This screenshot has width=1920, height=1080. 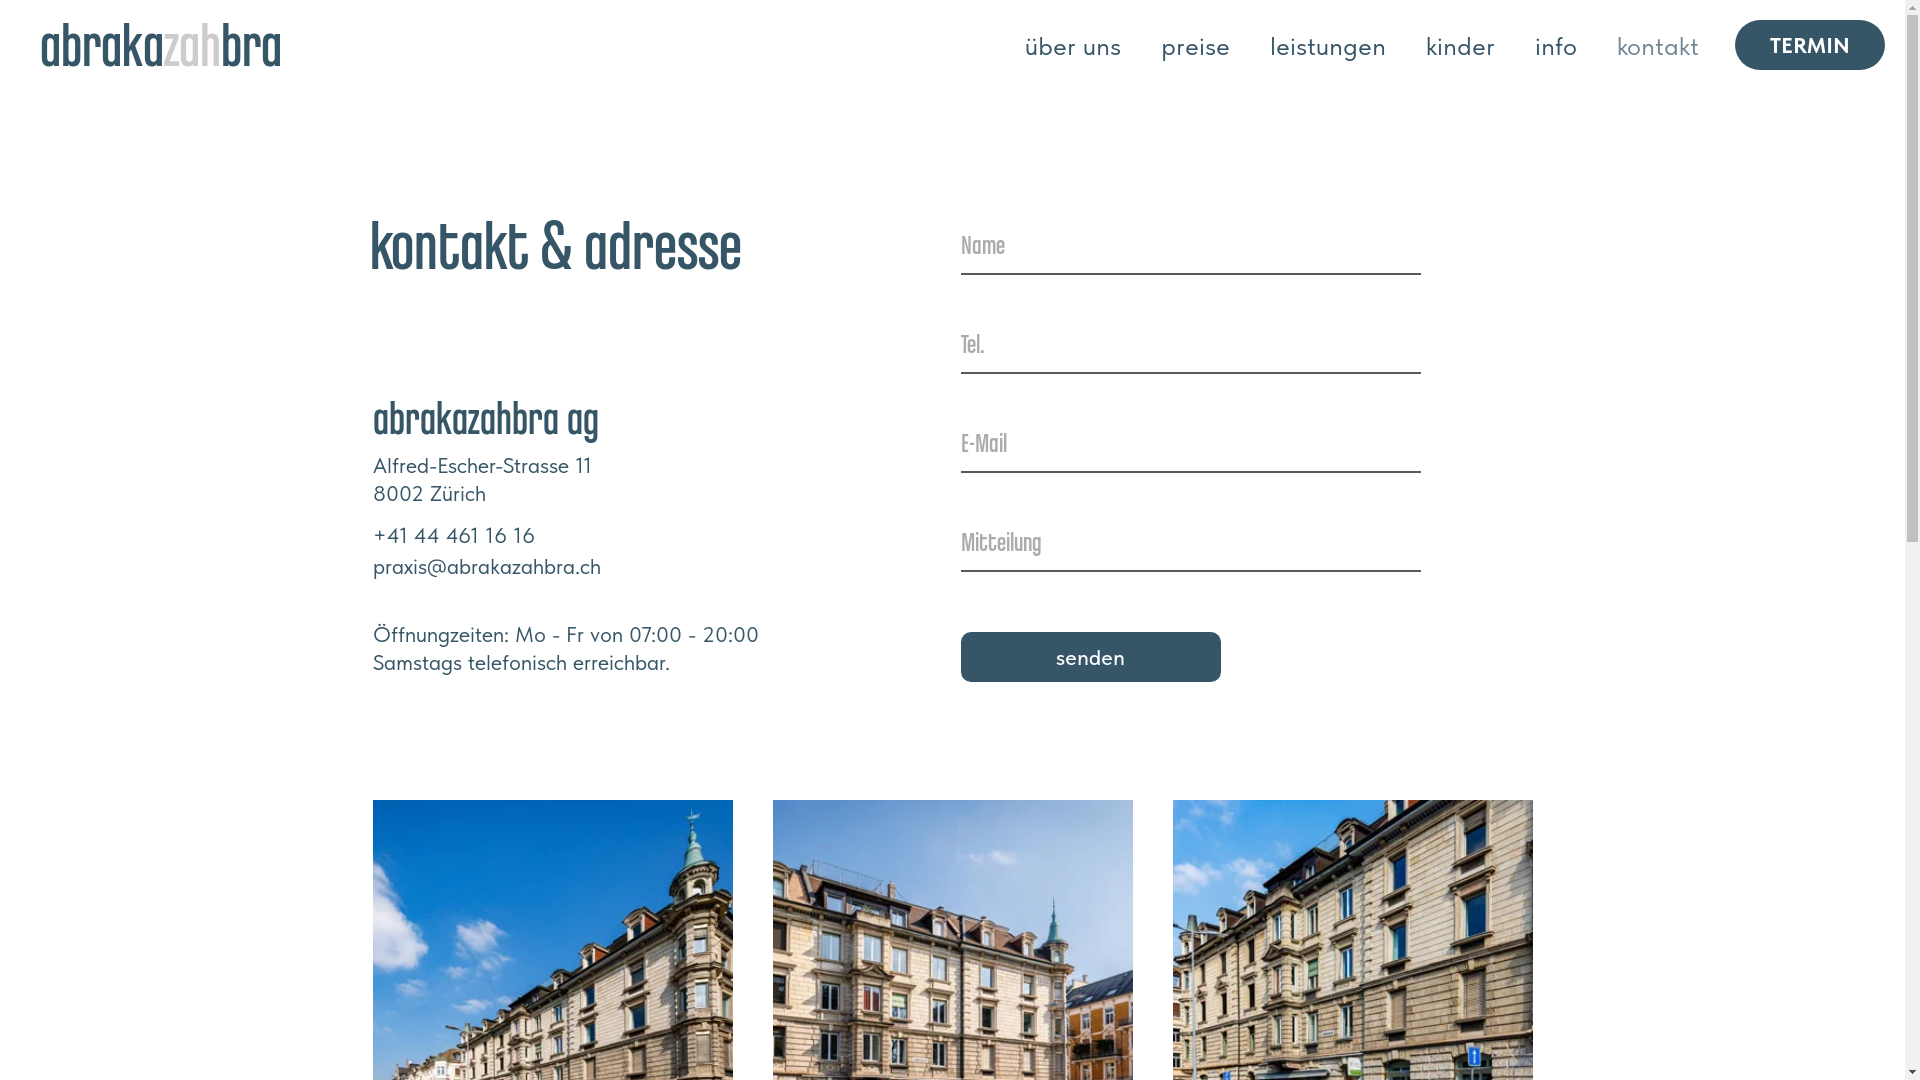 What do you see at coordinates (1328, 46) in the screenshot?
I see `leistungen` at bounding box center [1328, 46].